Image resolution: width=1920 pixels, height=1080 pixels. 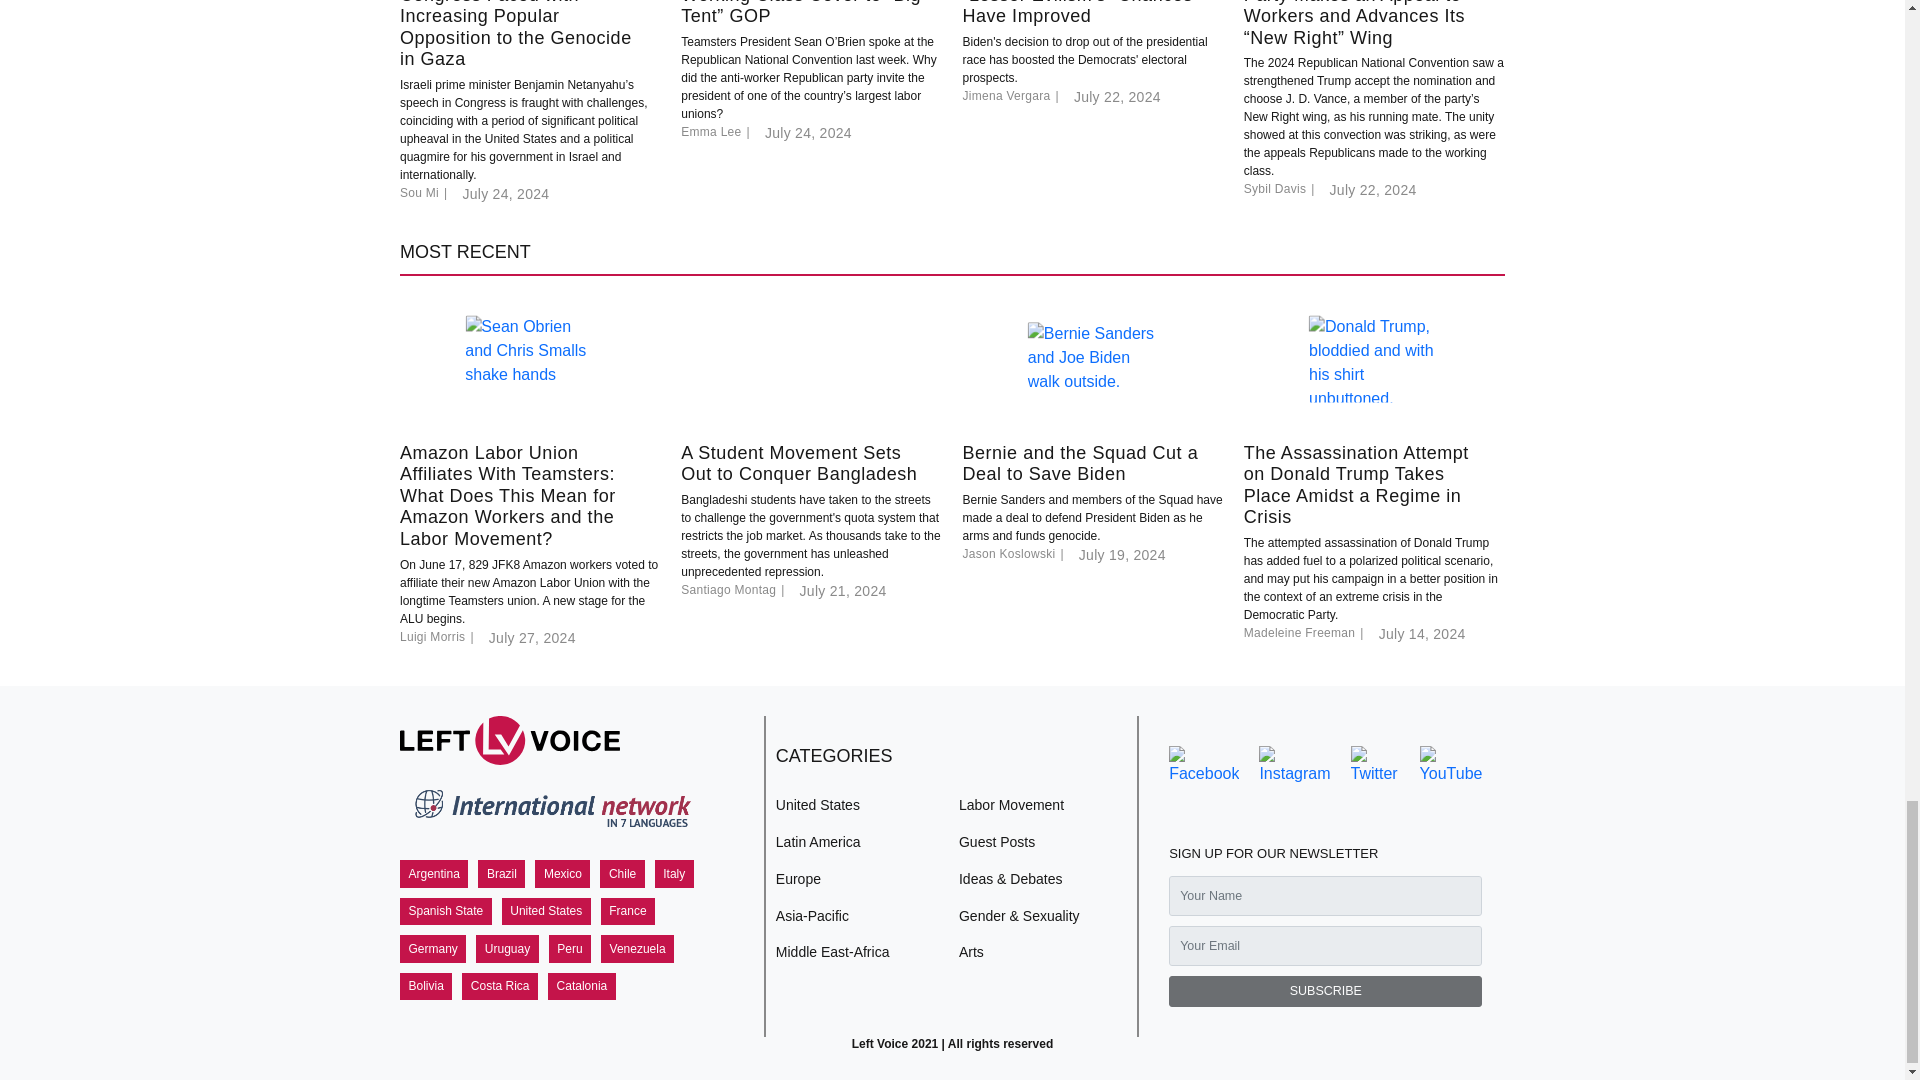 What do you see at coordinates (550, 812) in the screenshot?
I see `International Network` at bounding box center [550, 812].